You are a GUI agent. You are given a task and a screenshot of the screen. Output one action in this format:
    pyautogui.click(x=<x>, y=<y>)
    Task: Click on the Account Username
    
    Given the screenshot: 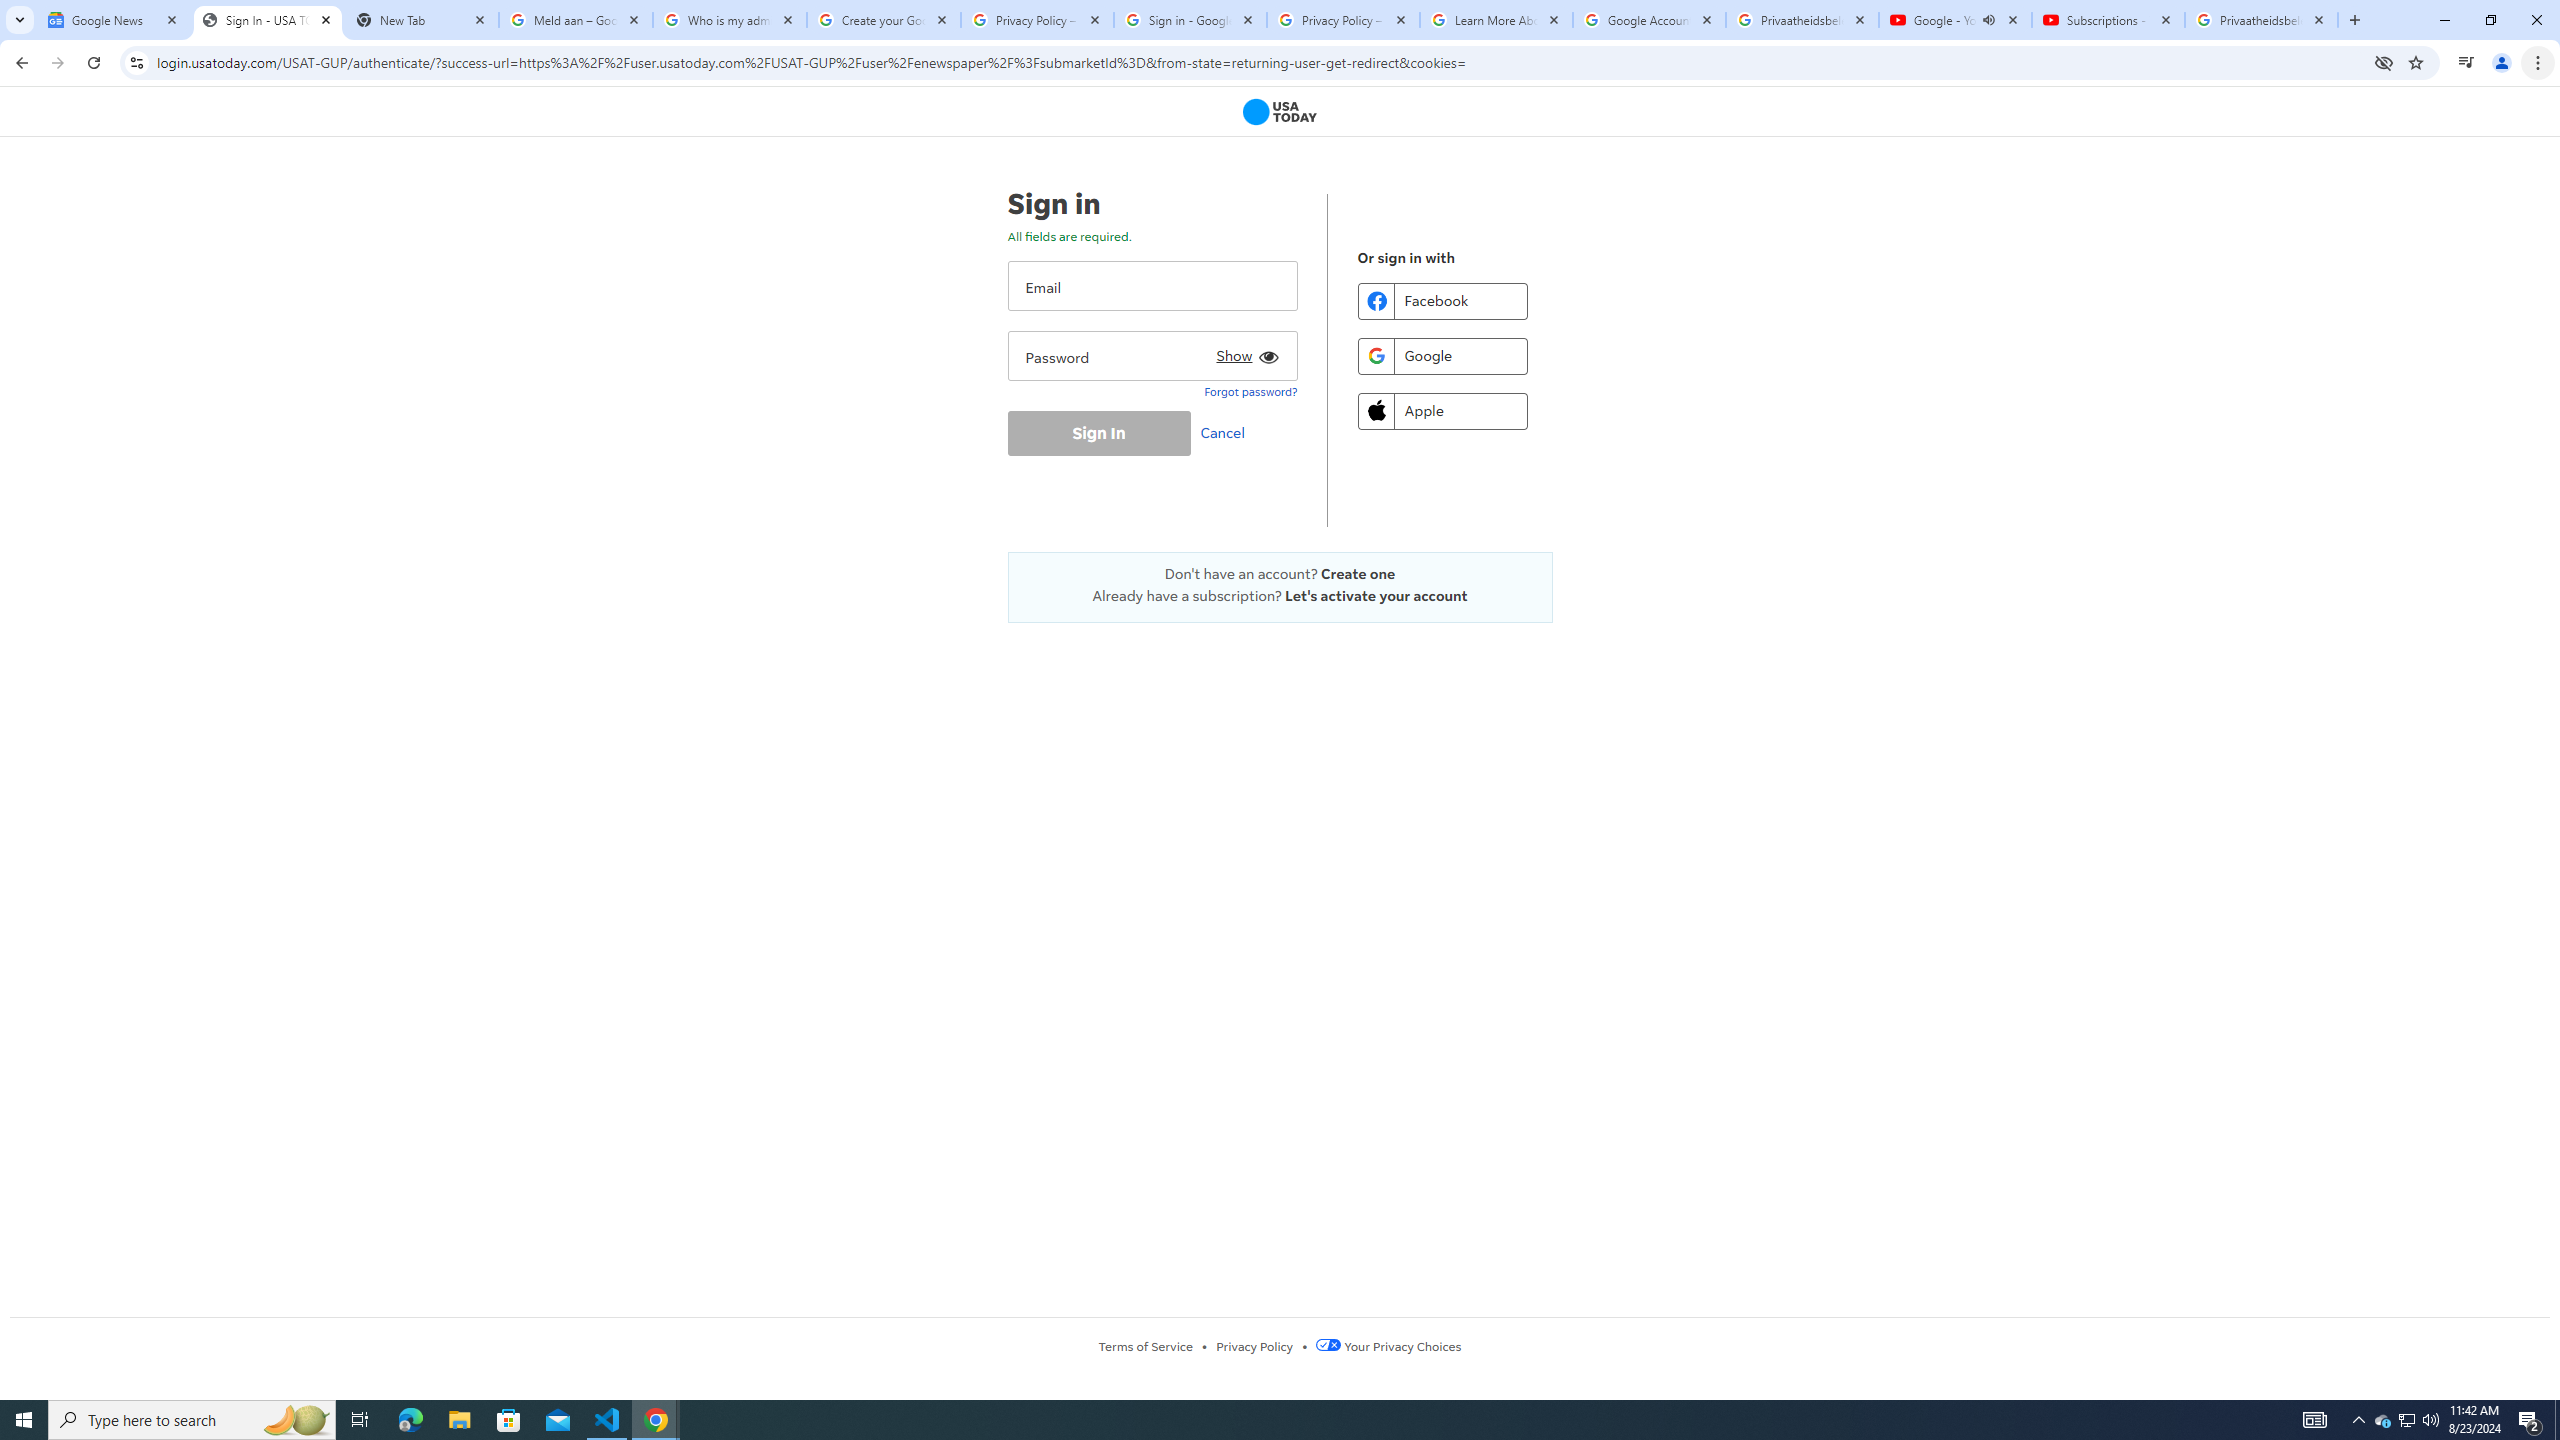 What is the action you would take?
    pyautogui.click(x=1152, y=286)
    